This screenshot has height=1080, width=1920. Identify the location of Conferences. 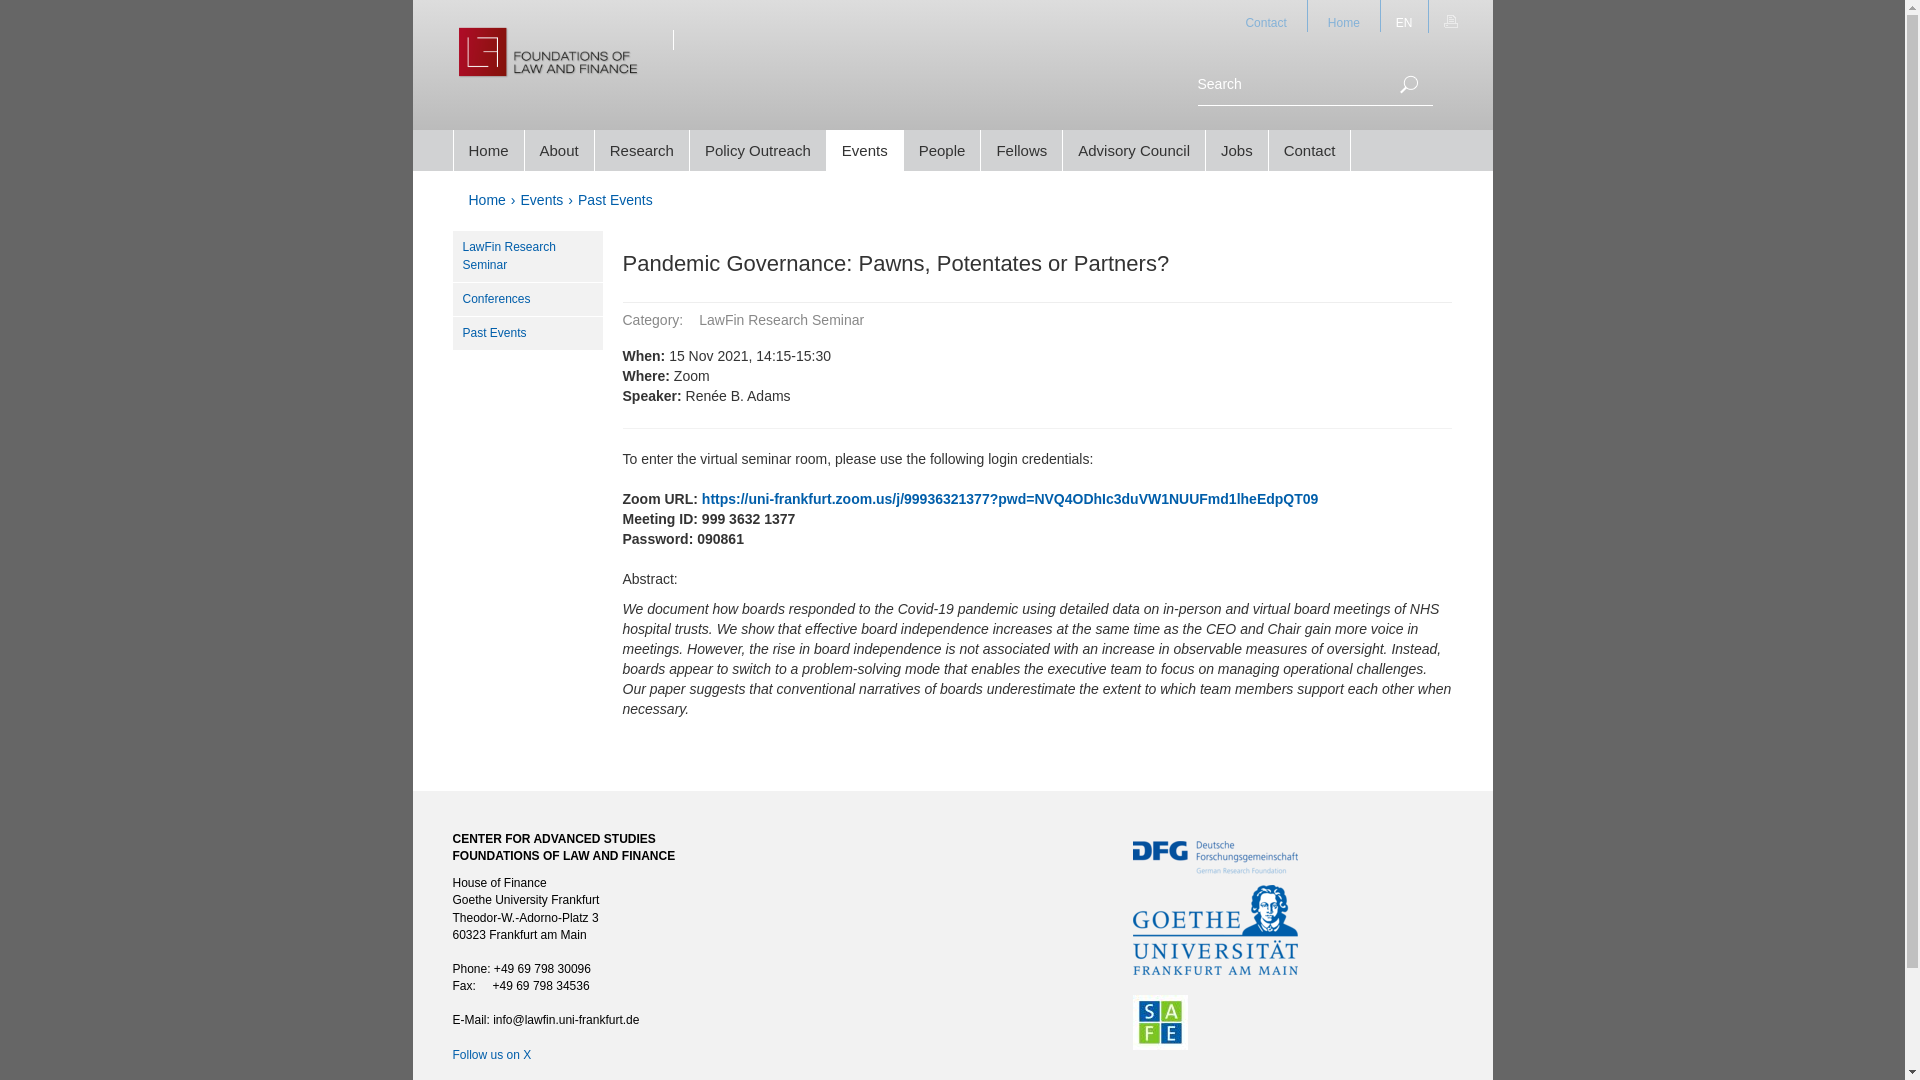
(526, 300).